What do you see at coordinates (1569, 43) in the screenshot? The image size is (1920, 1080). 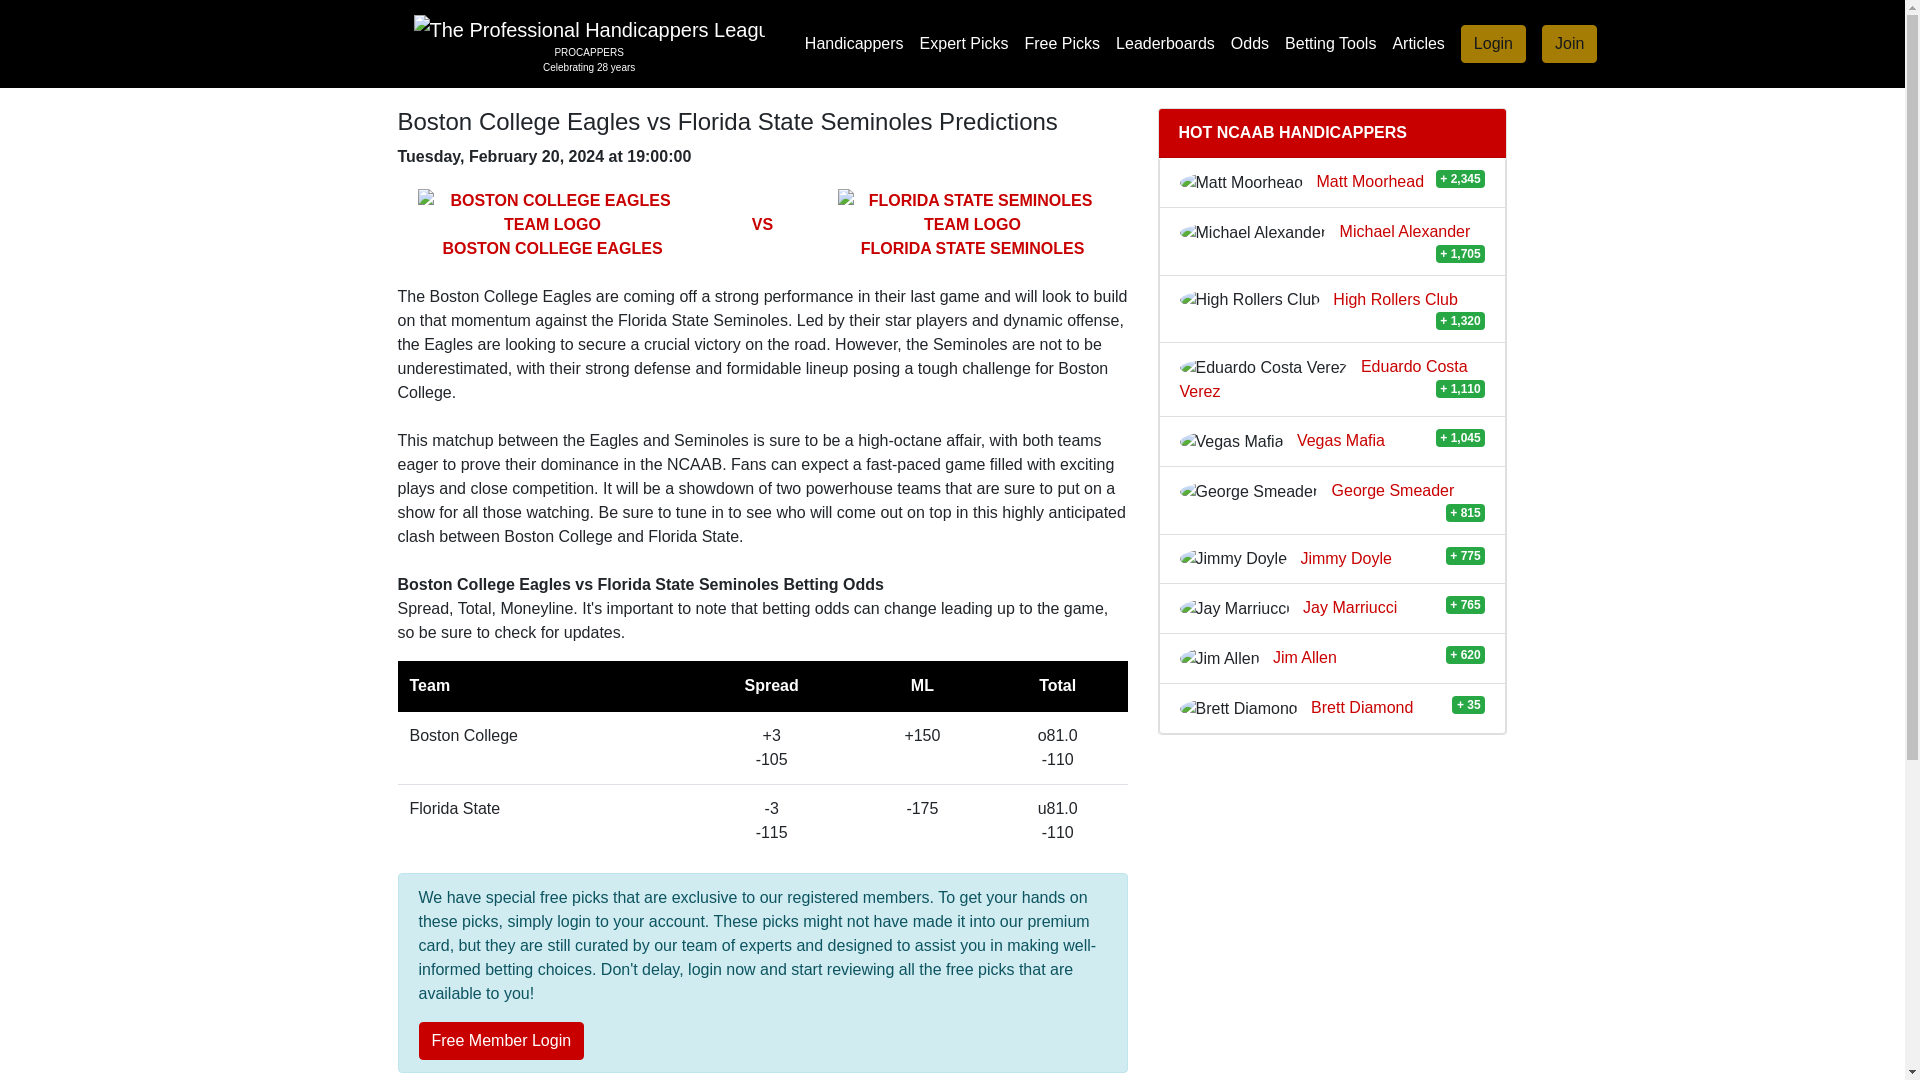 I see `Free Picks` at bounding box center [1569, 43].